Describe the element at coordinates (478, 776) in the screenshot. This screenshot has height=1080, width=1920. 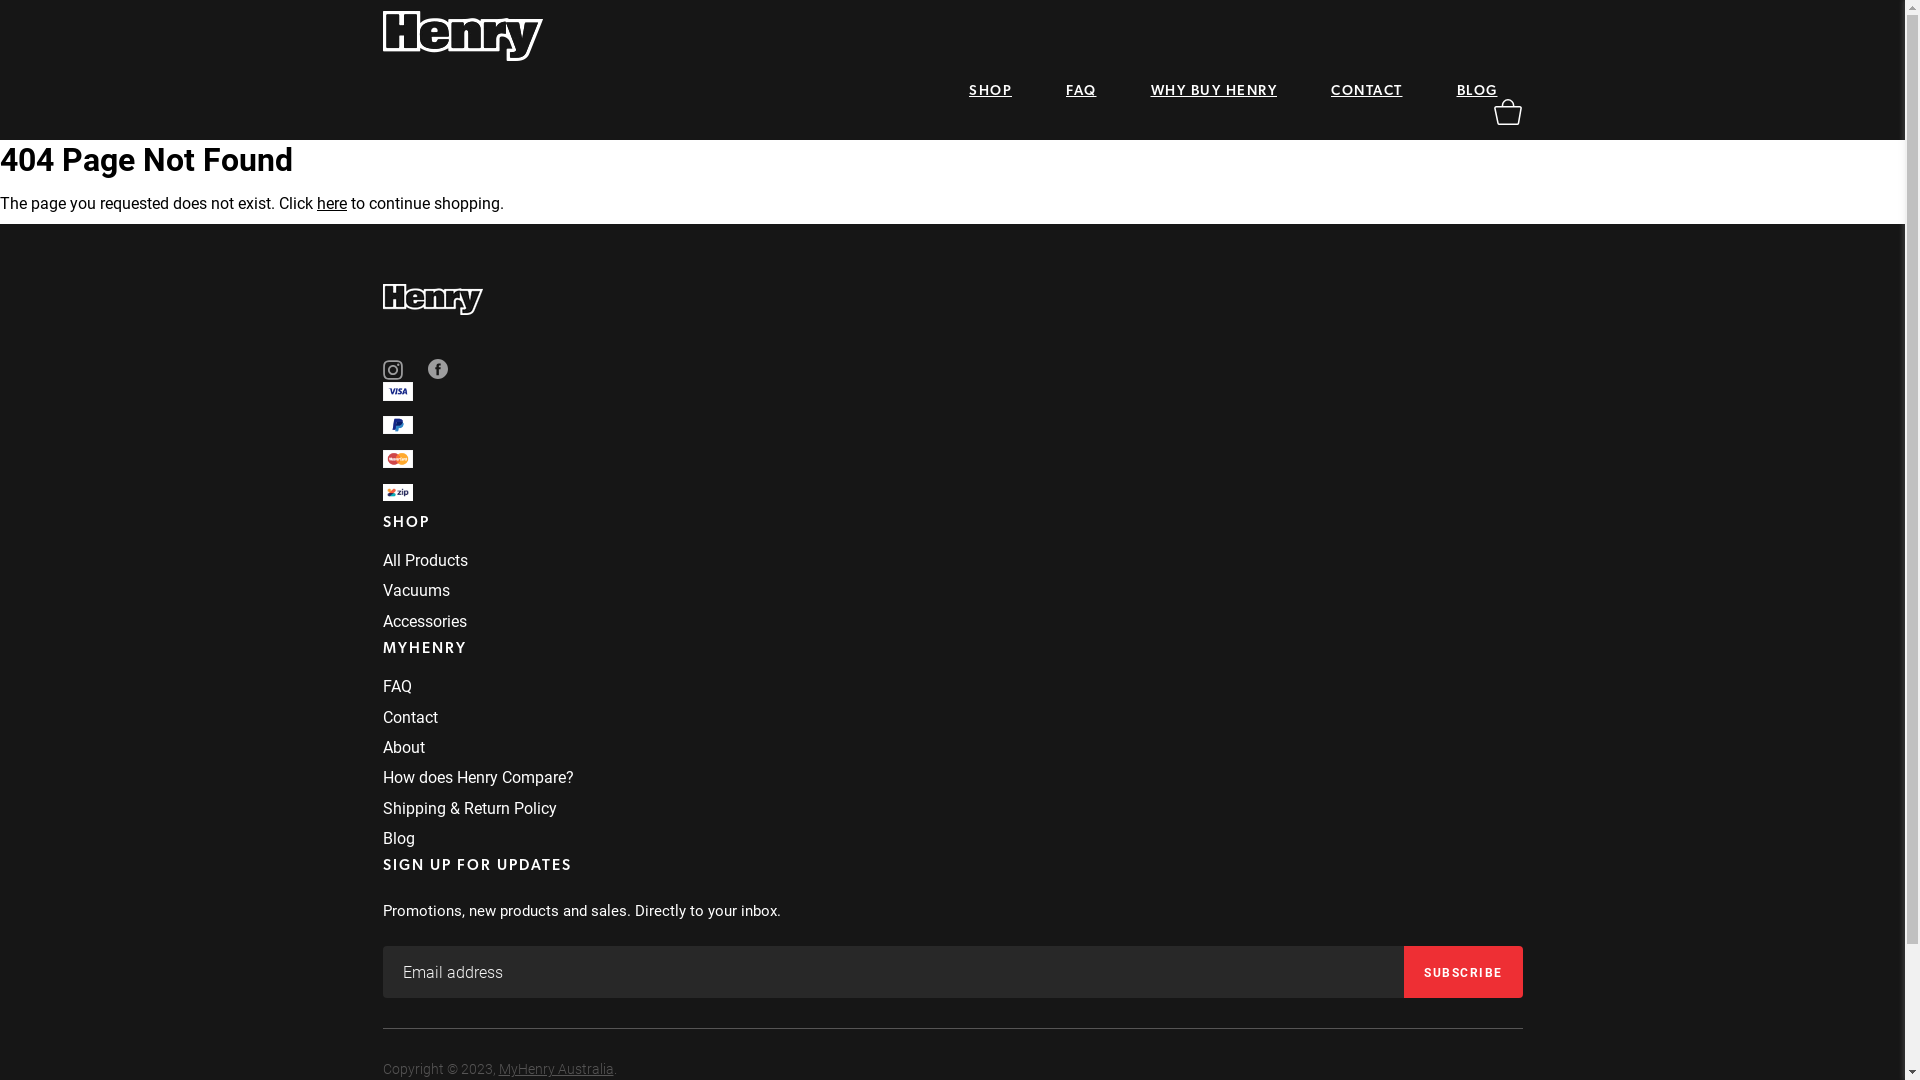
I see `How does Henry Compare?` at that location.